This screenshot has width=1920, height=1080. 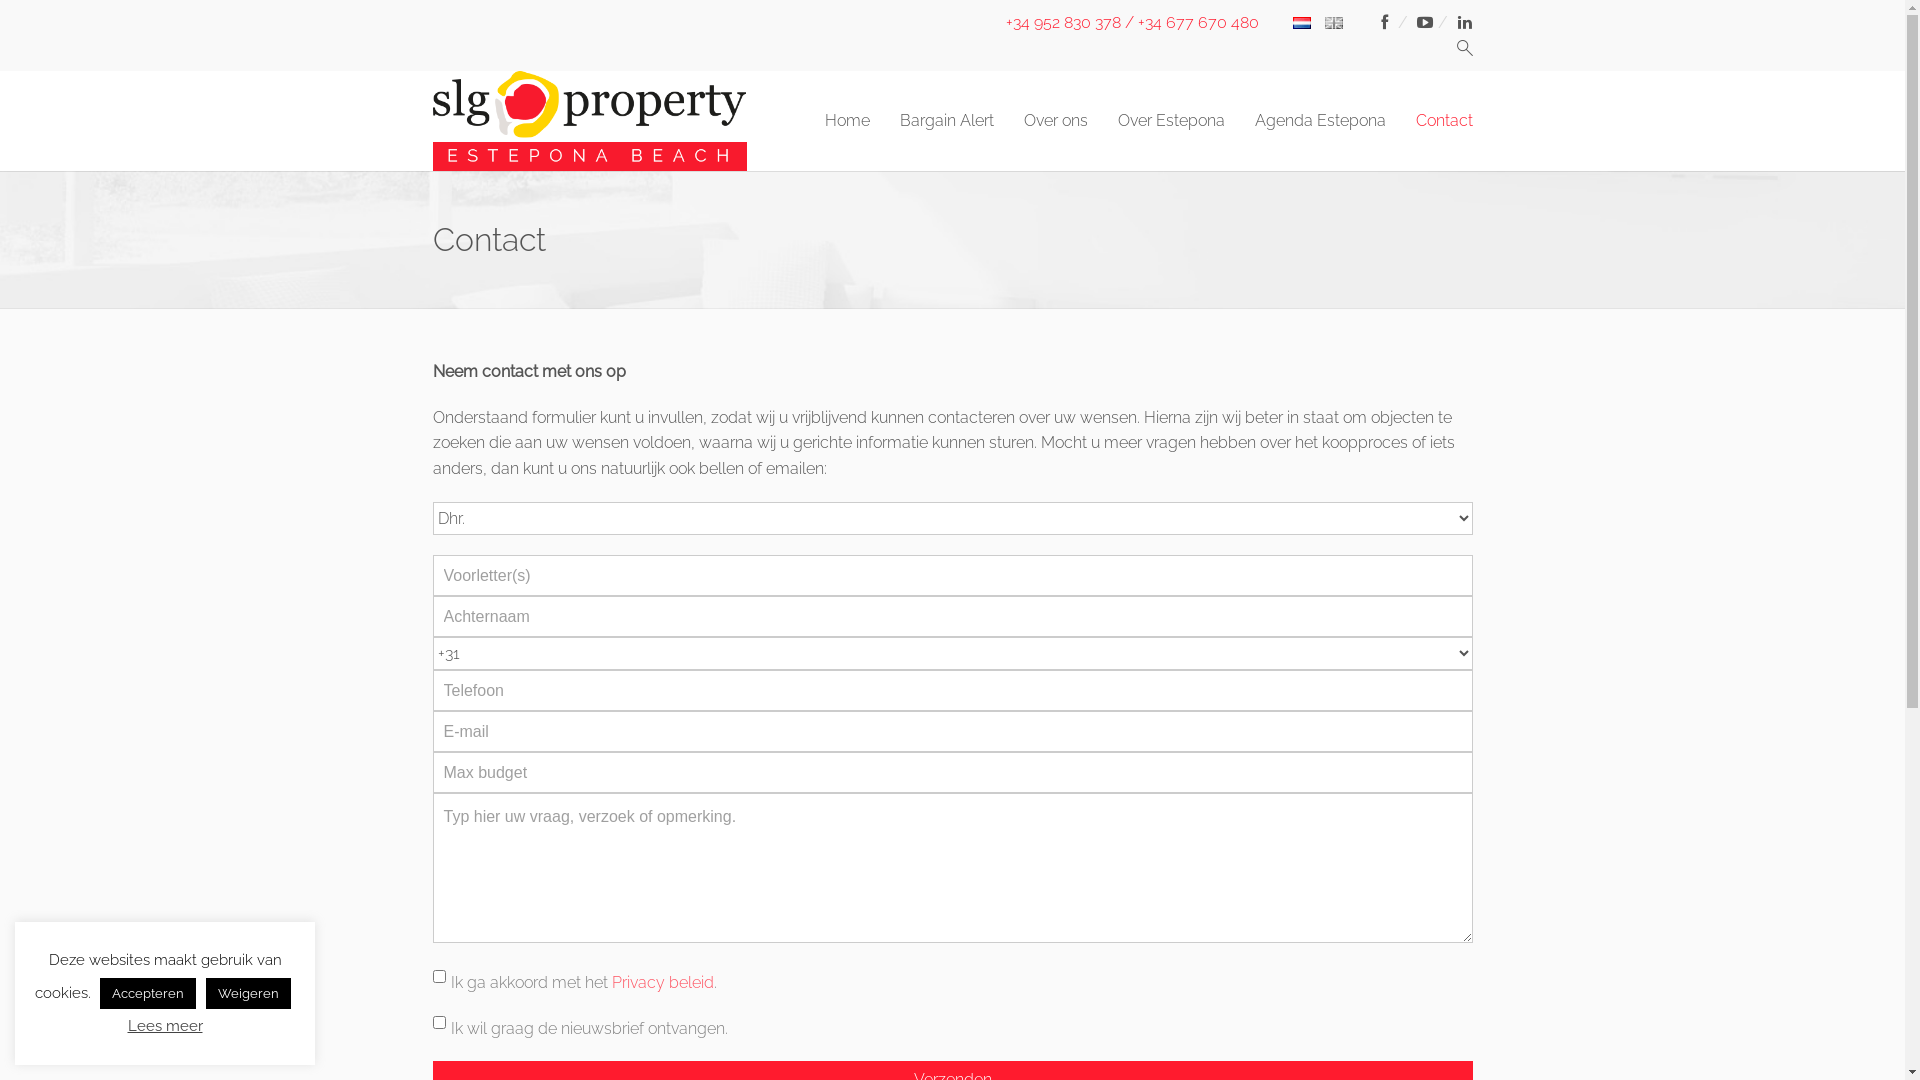 What do you see at coordinates (1444, 121) in the screenshot?
I see `Contact` at bounding box center [1444, 121].